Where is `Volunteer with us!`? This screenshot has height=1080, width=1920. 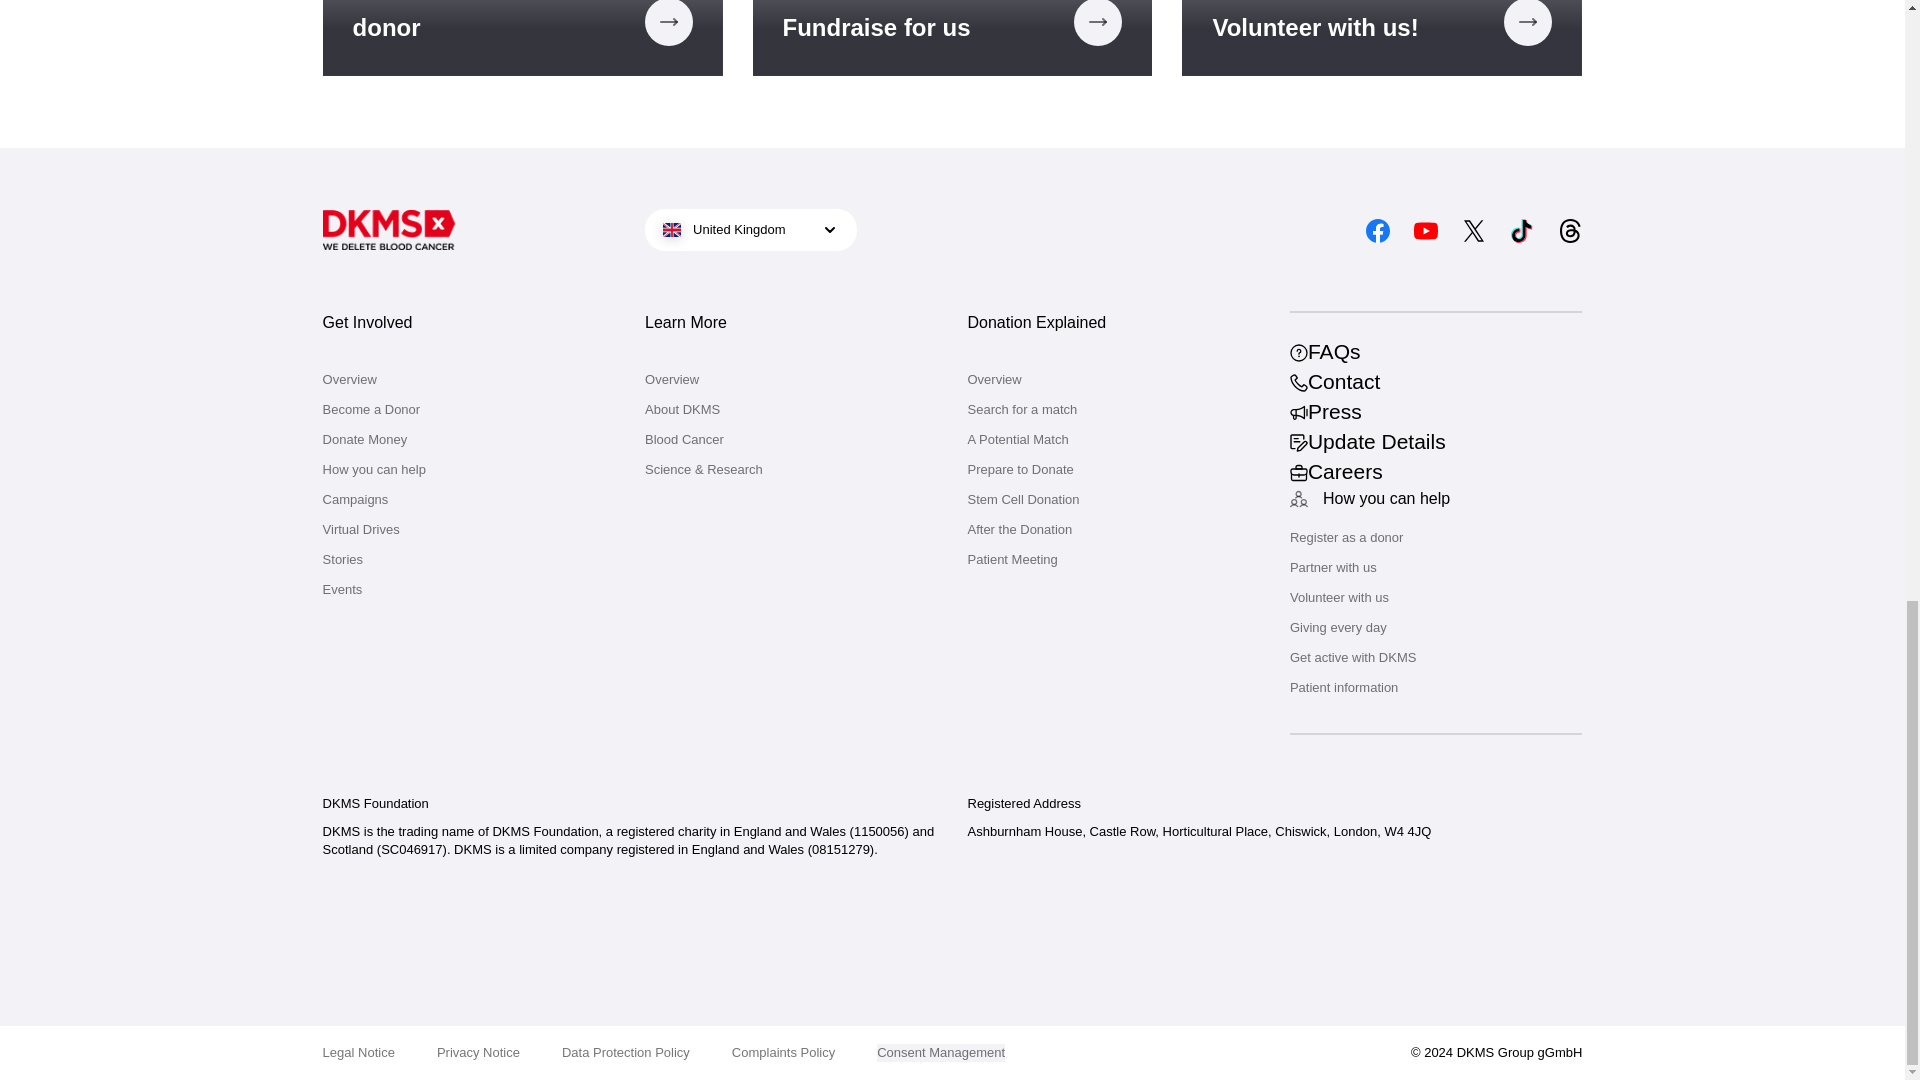 Volunteer with us! is located at coordinates (1382, 38).